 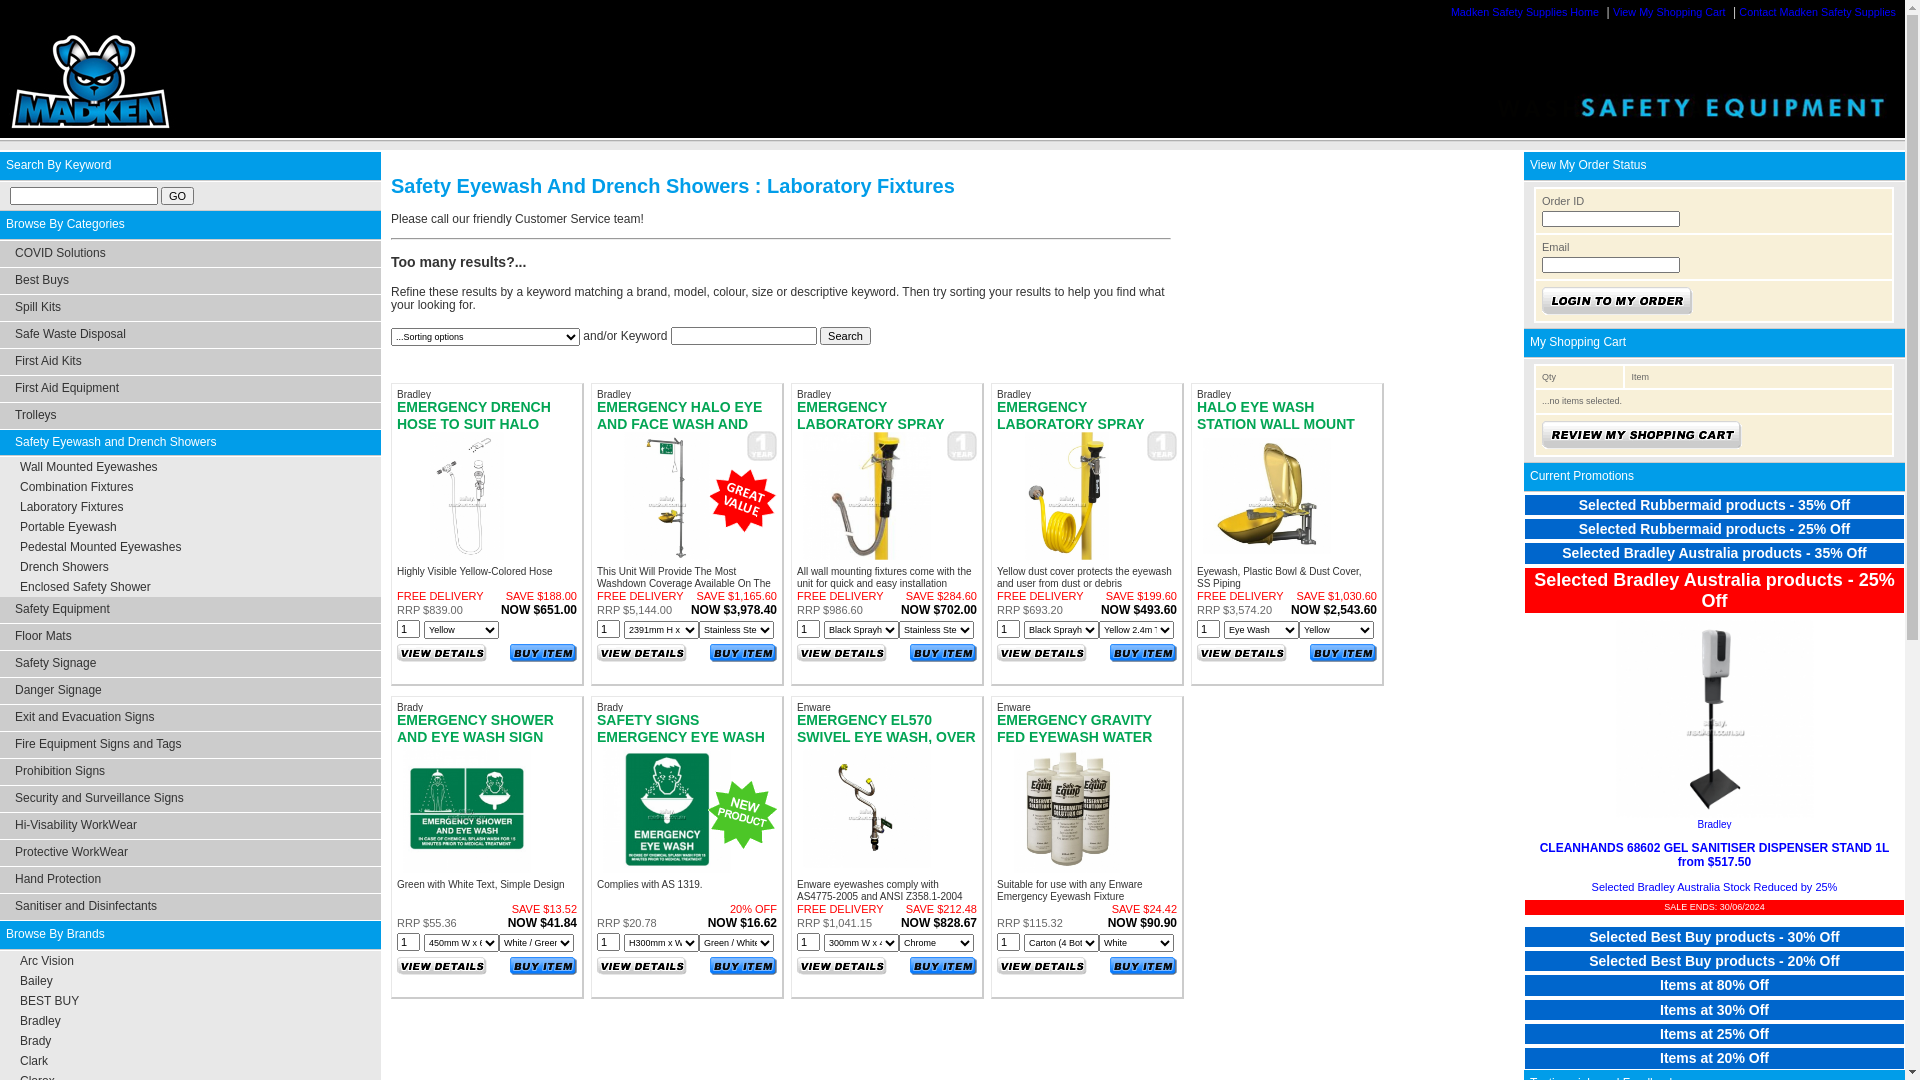 What do you see at coordinates (68, 527) in the screenshot?
I see `Portable Eyewash` at bounding box center [68, 527].